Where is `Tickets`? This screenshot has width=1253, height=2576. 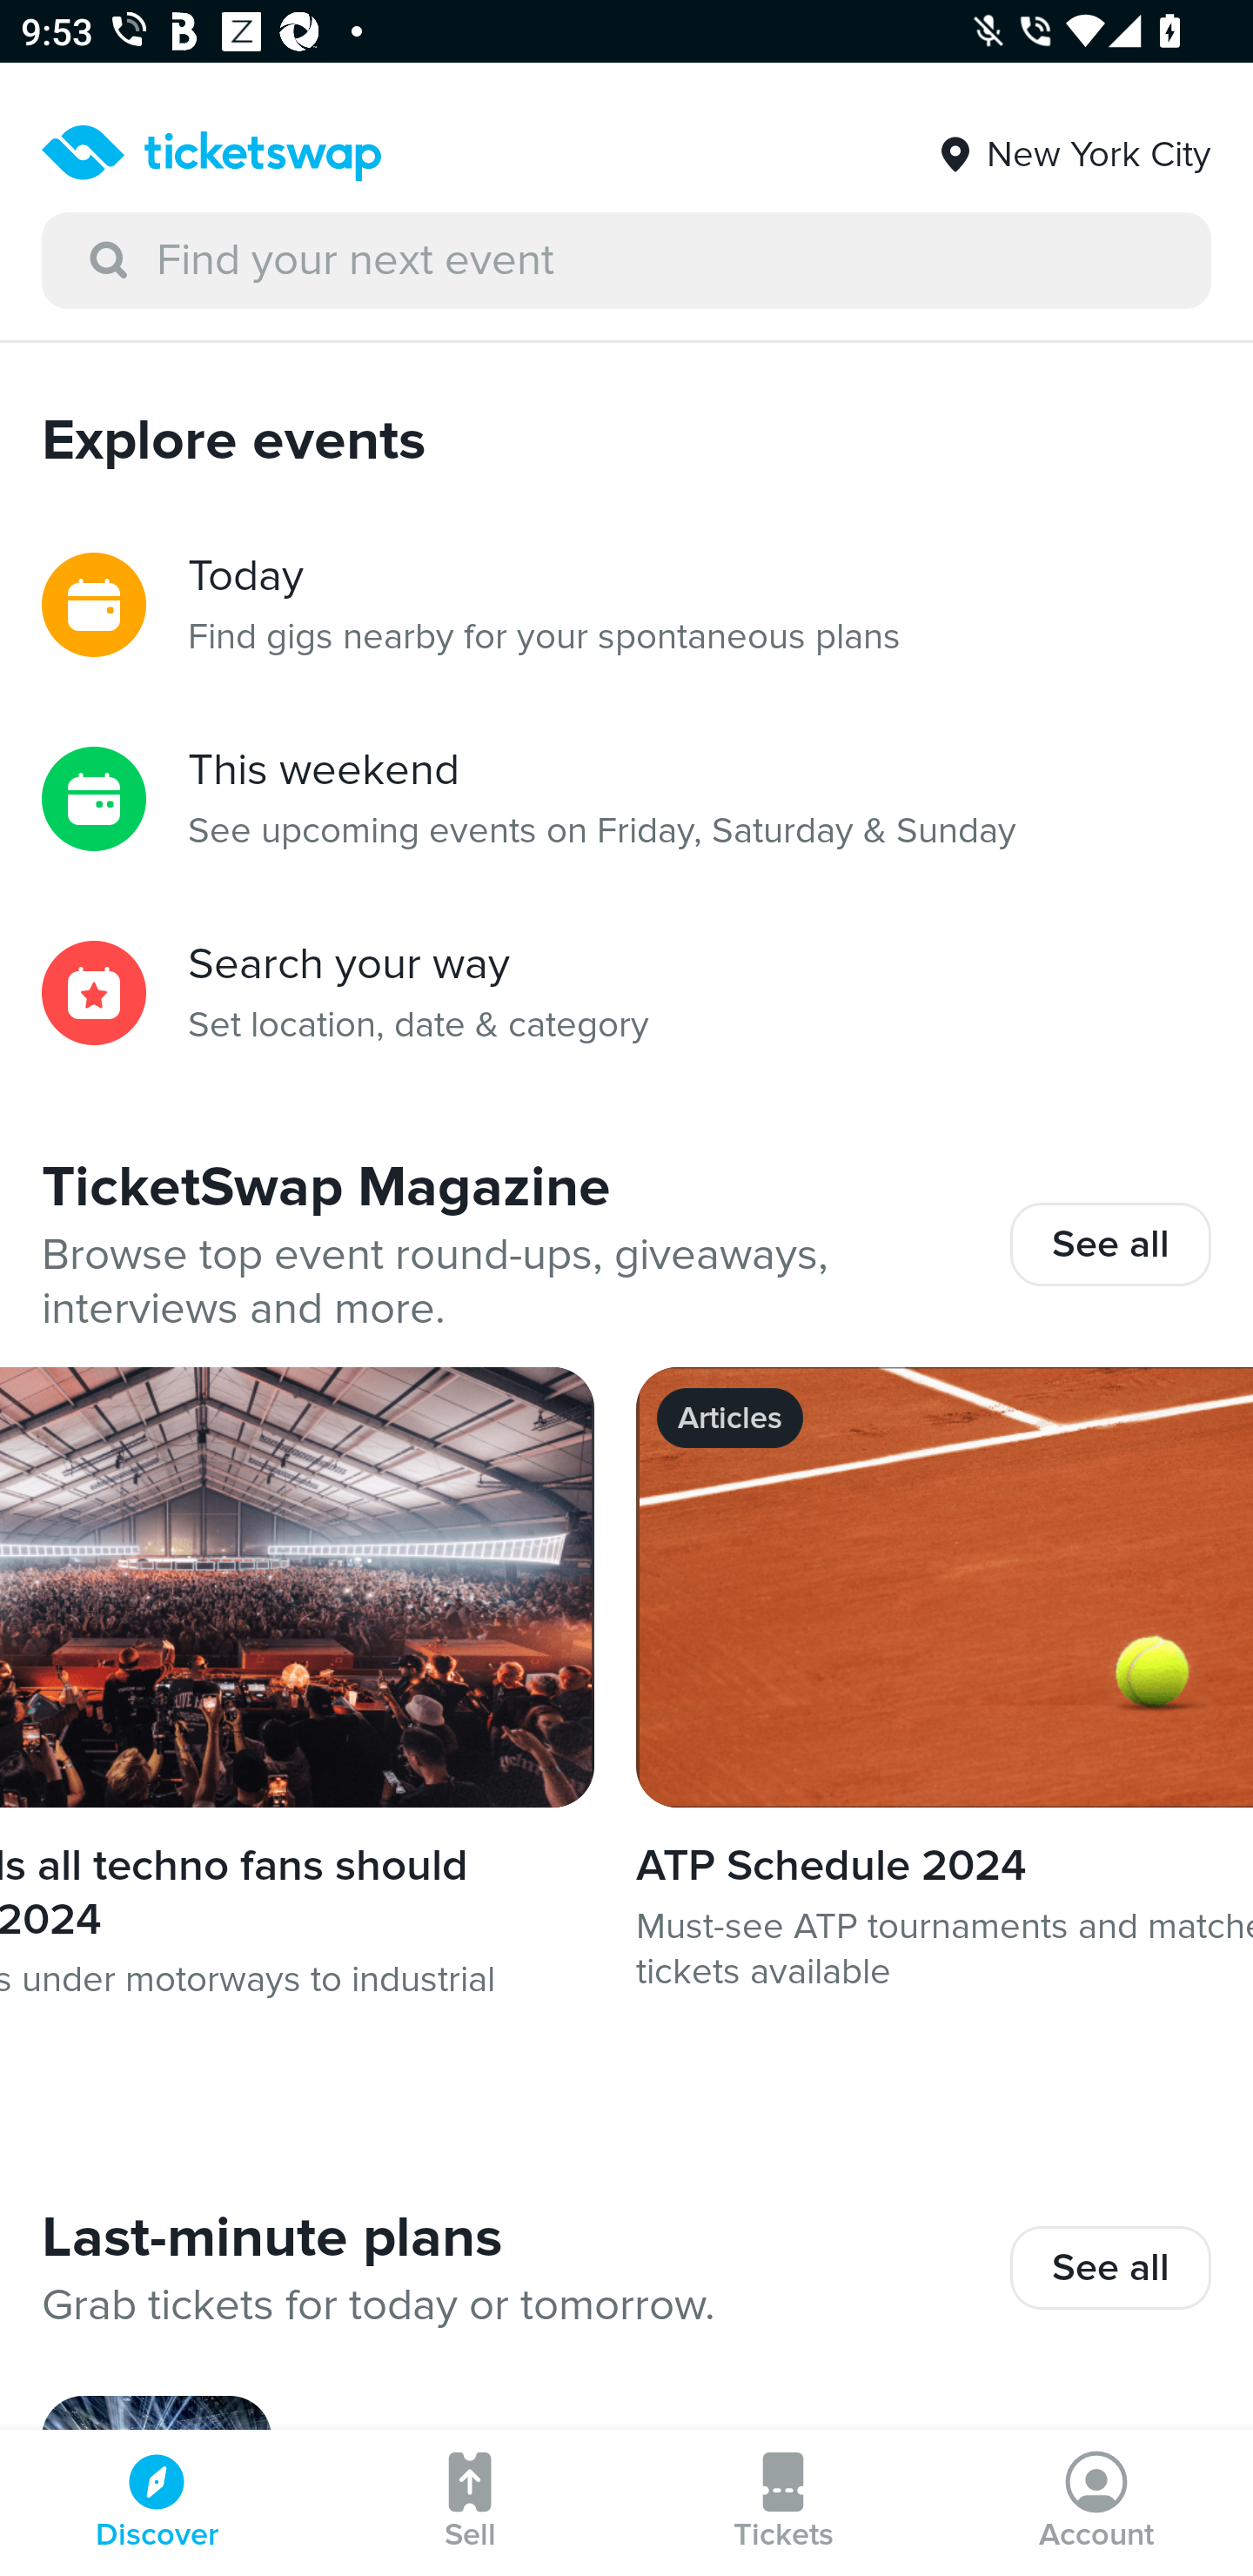
Tickets is located at coordinates (783, 2503).